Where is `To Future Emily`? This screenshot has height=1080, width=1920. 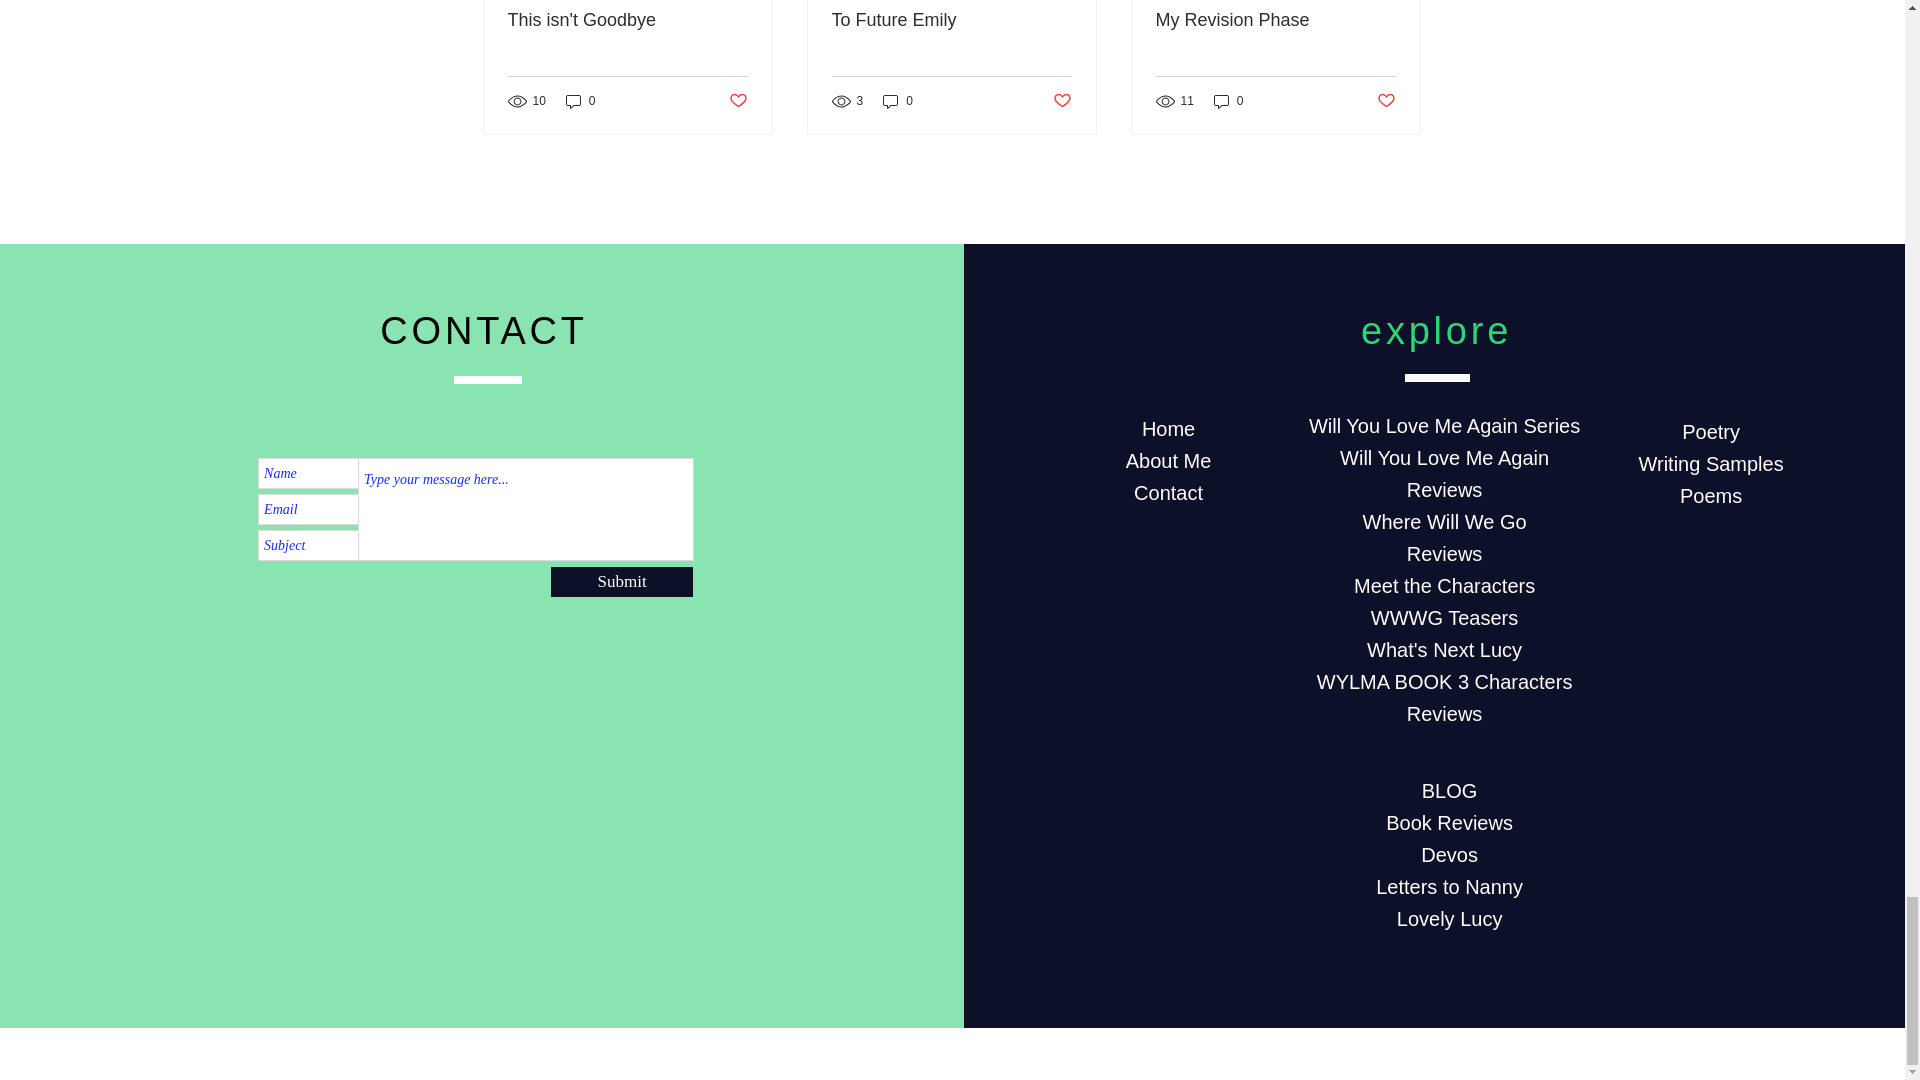
To Future Emily is located at coordinates (951, 20).